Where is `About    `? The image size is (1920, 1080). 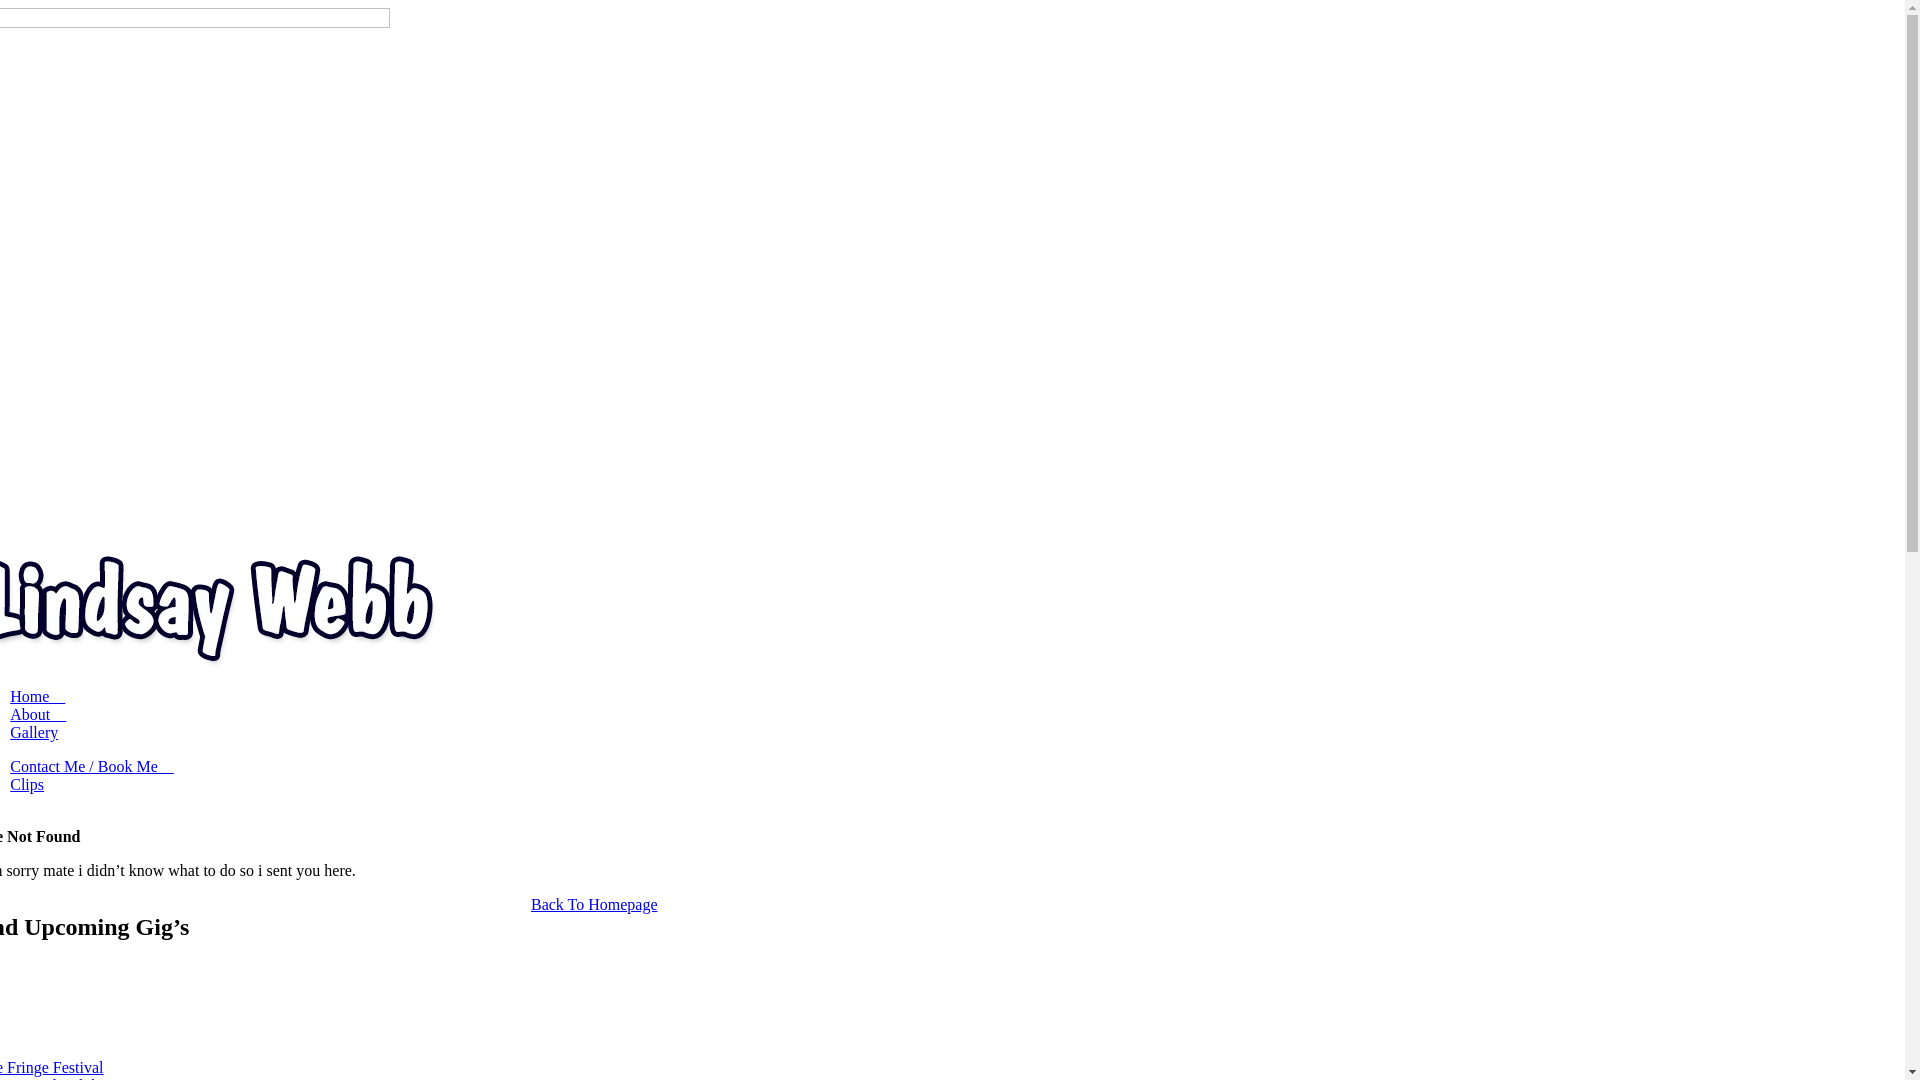 About     is located at coordinates (38, 714).